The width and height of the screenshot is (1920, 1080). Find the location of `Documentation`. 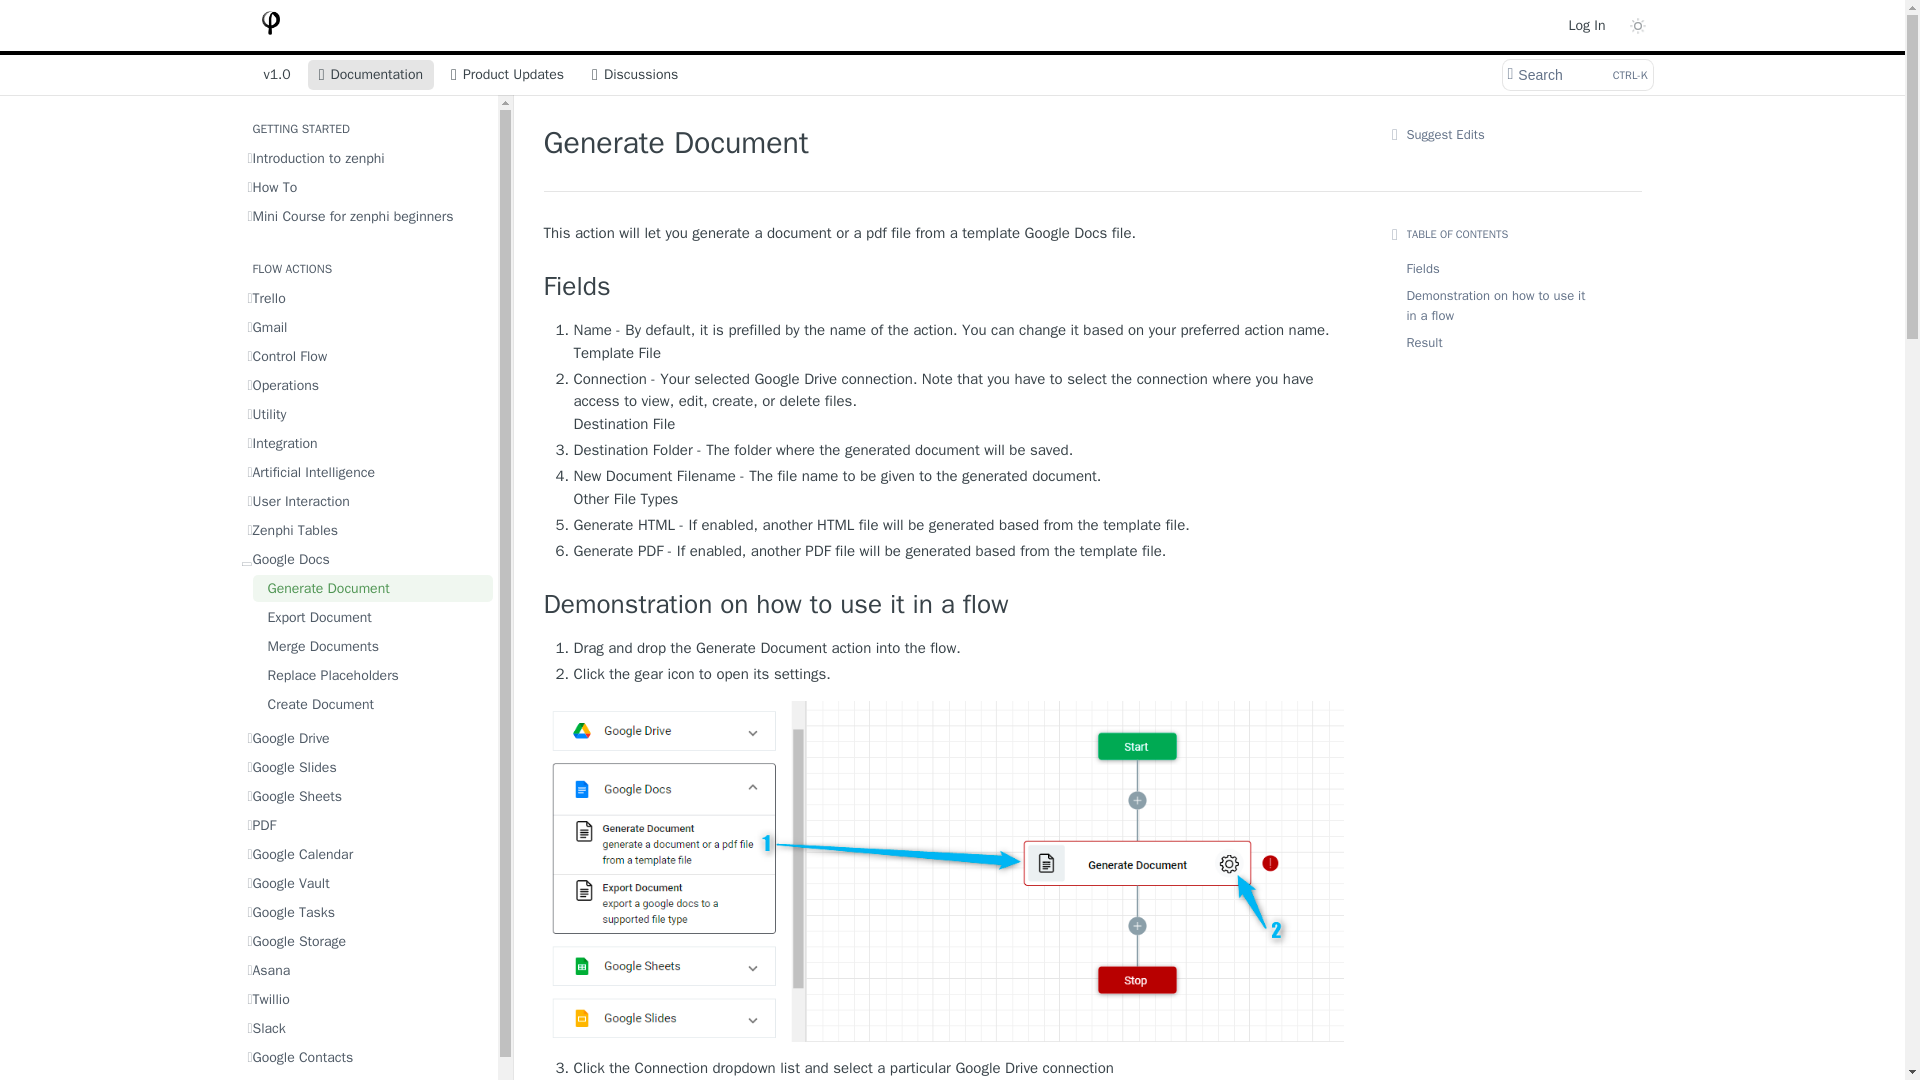

Documentation is located at coordinates (370, 74).